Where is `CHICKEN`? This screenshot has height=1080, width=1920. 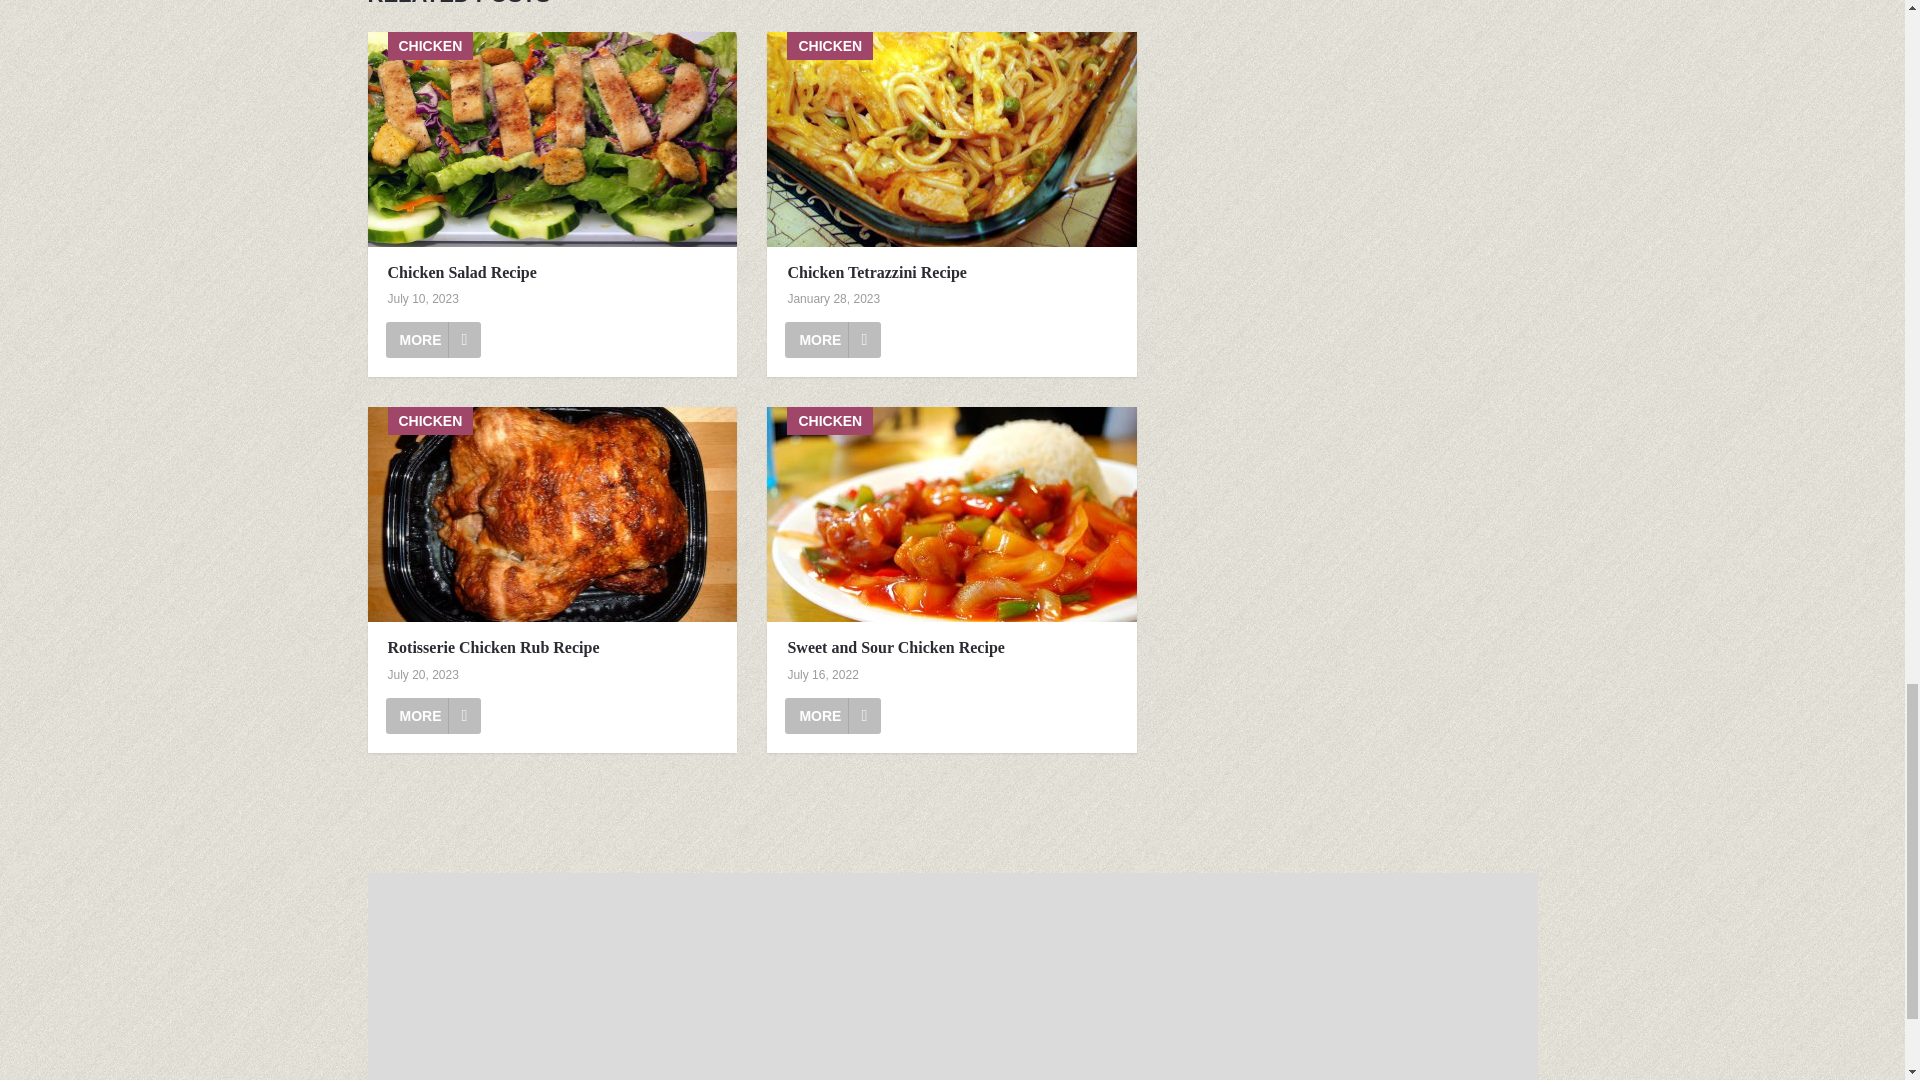 CHICKEN is located at coordinates (951, 514).